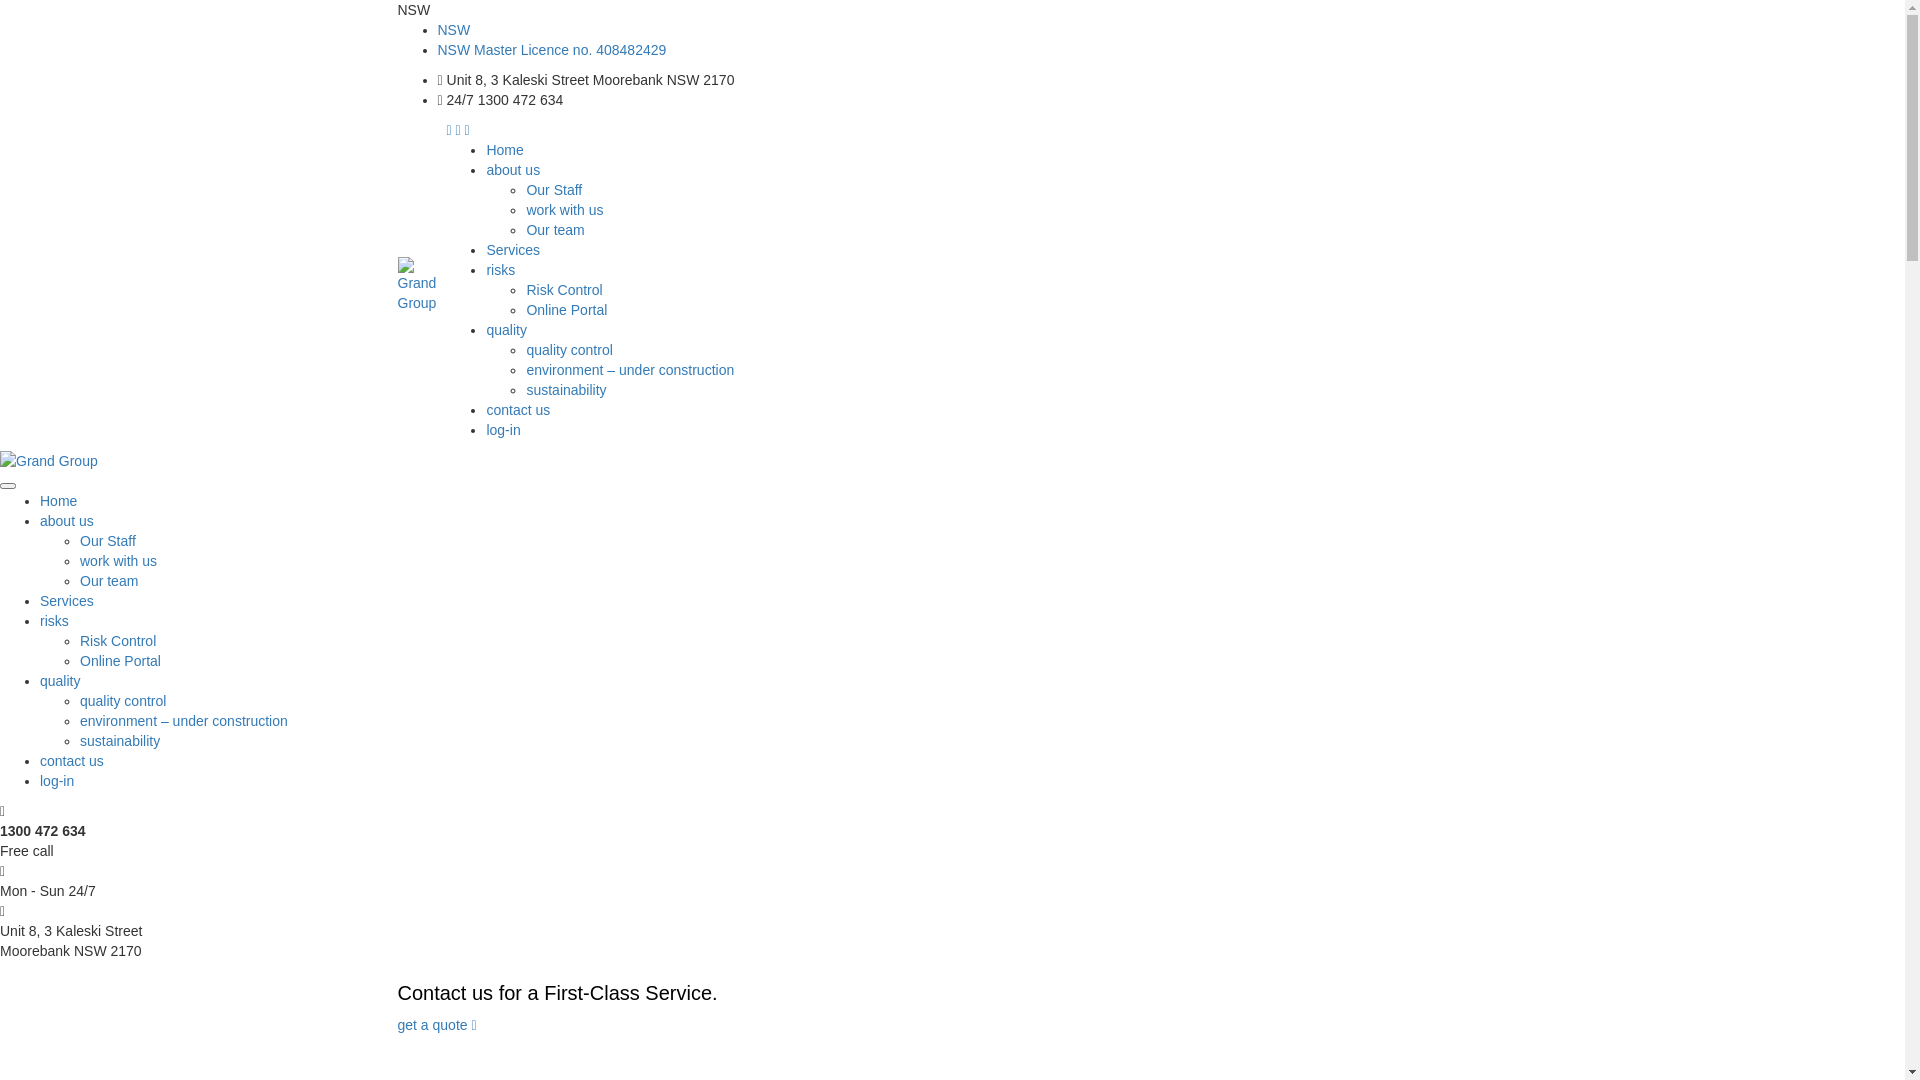  Describe the element at coordinates (118, 641) in the screenshot. I see `Risk Control` at that location.